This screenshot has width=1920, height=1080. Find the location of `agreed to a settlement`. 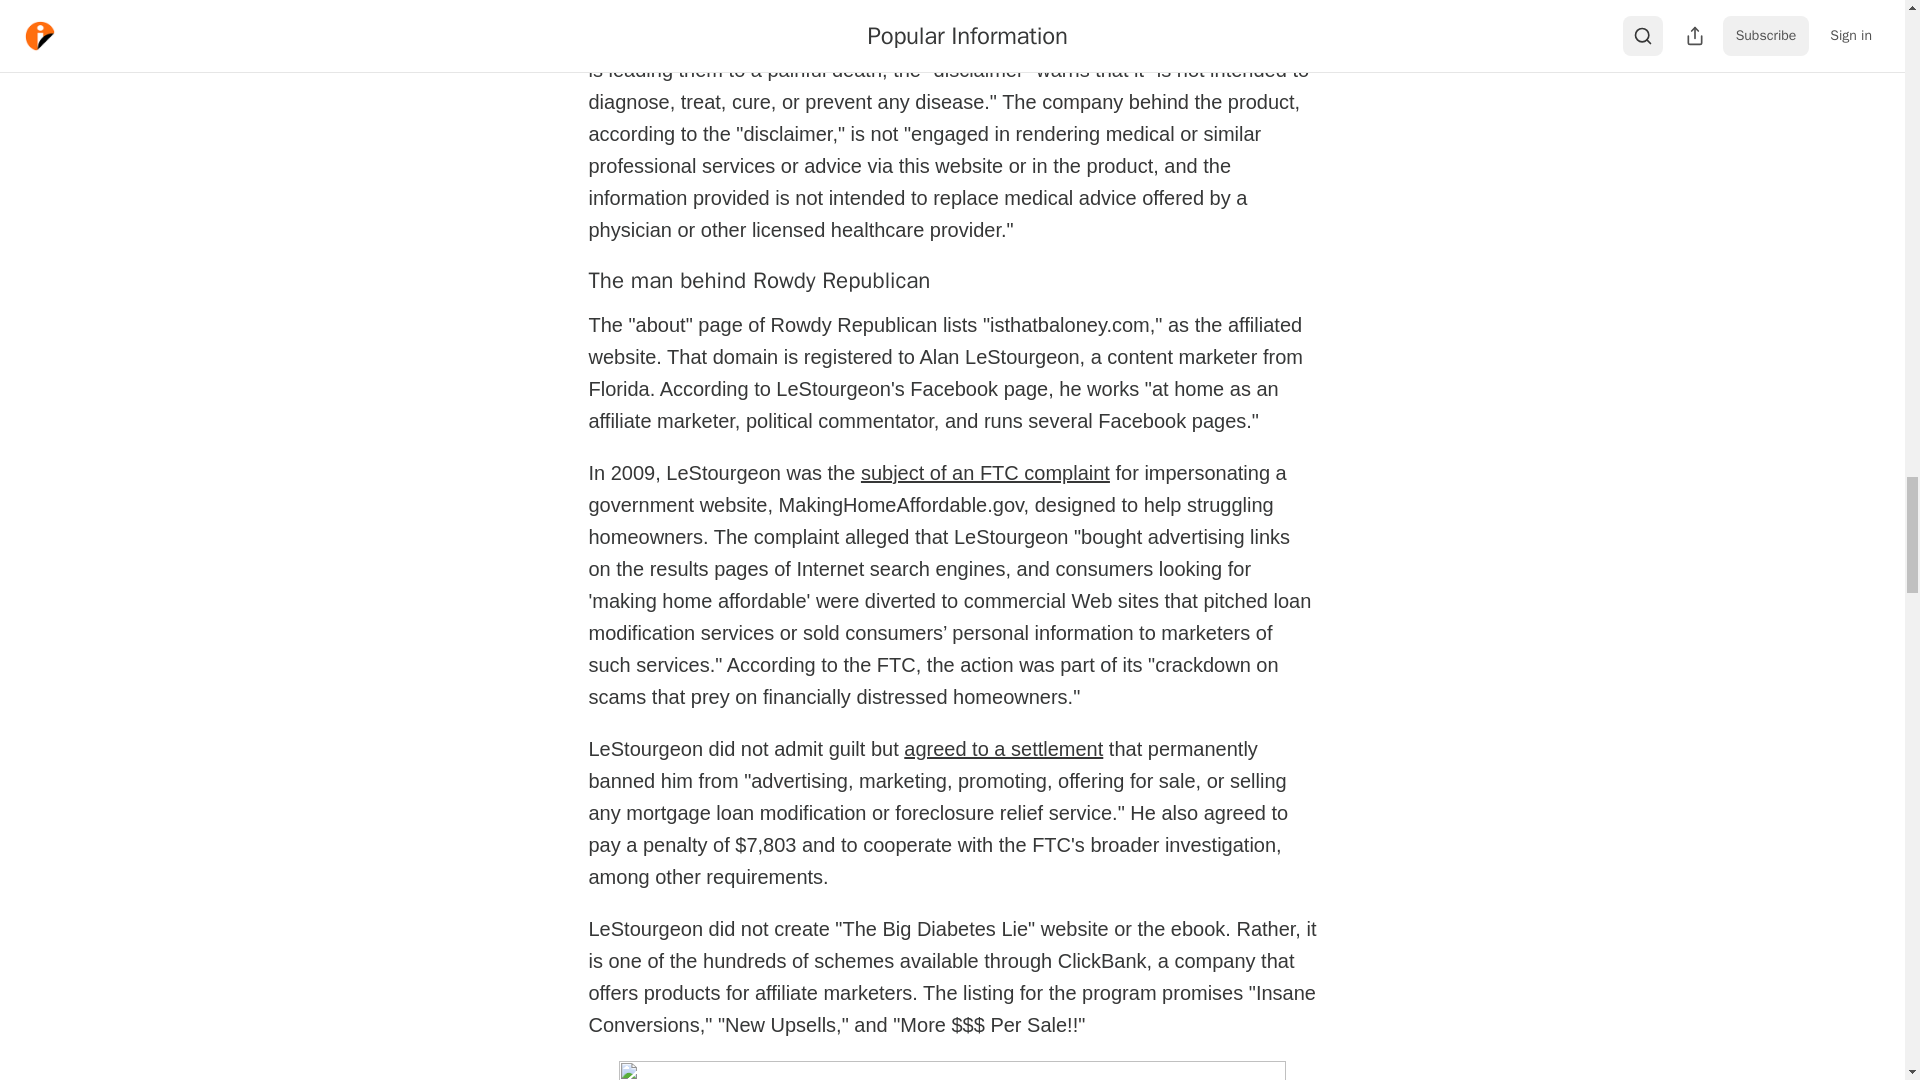

agreed to a settlement is located at coordinates (1003, 748).